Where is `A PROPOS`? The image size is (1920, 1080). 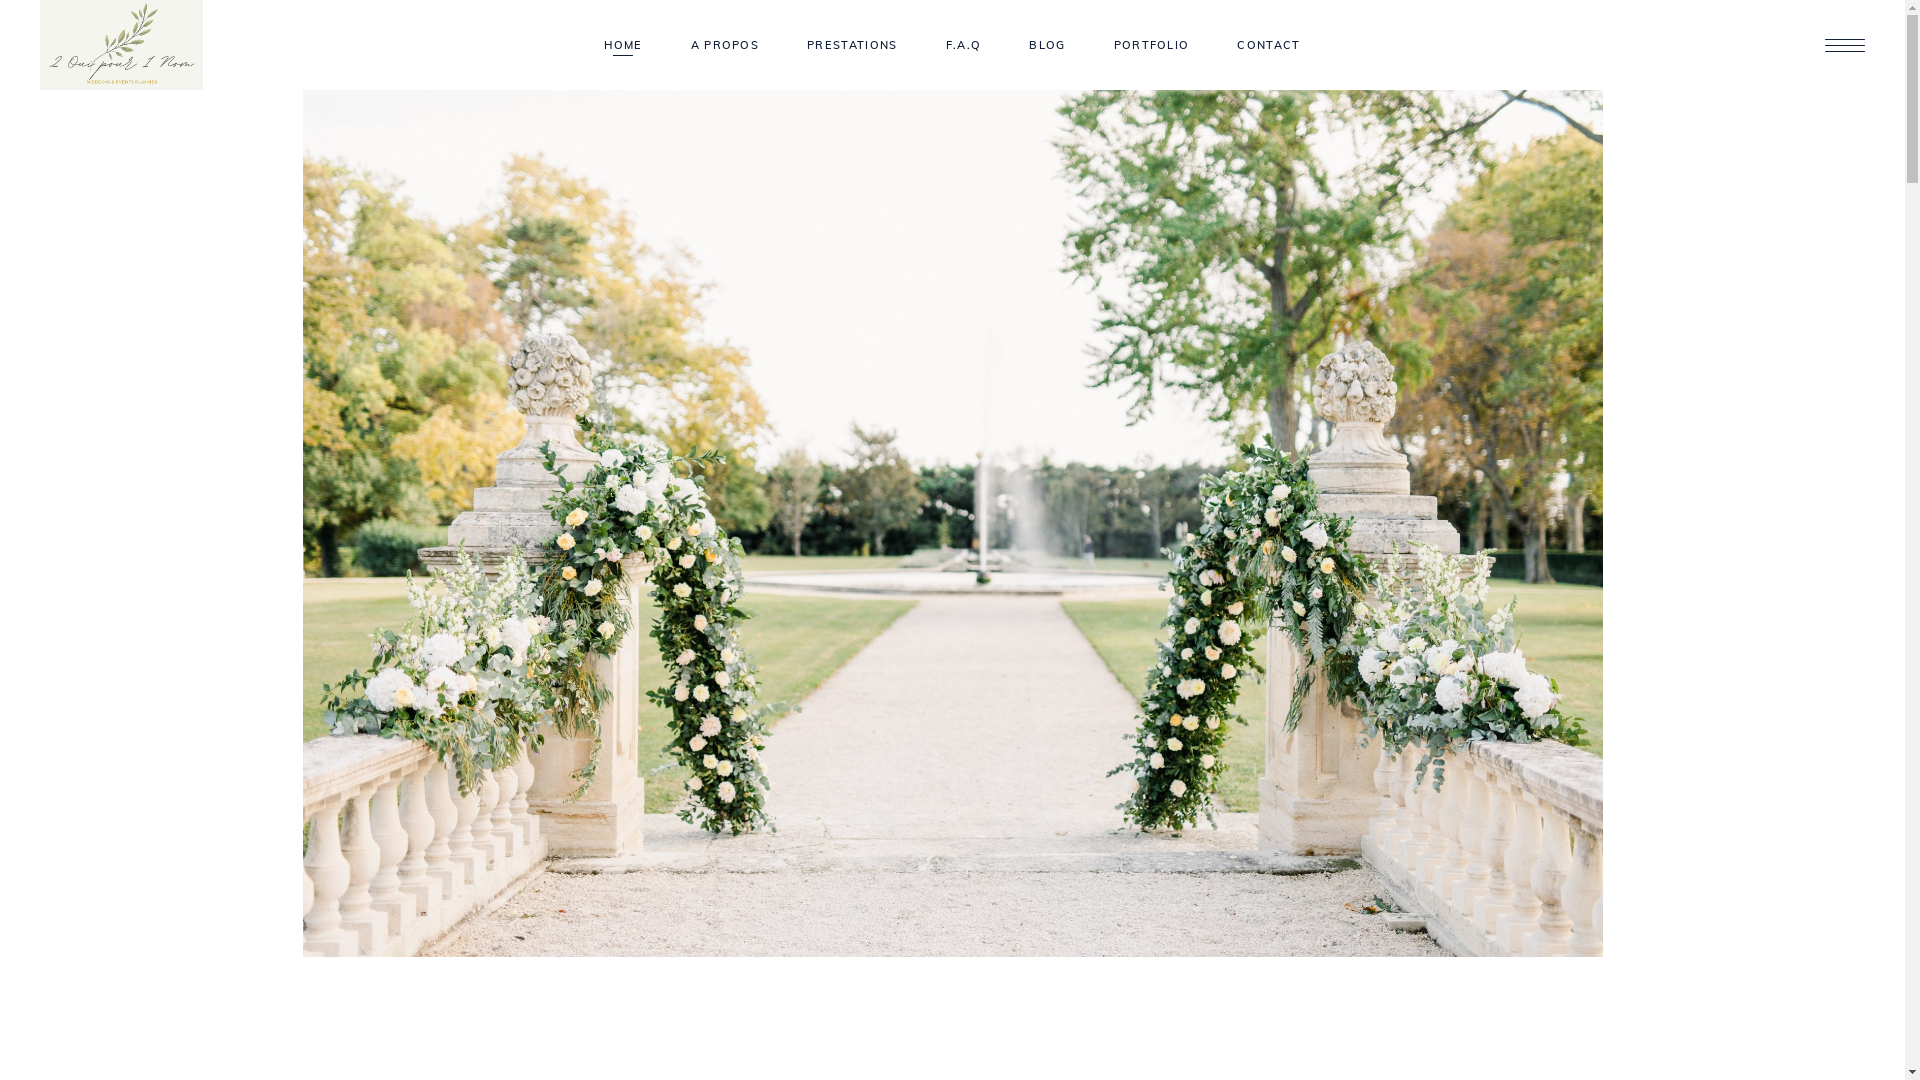 A PROPOS is located at coordinates (726, 46).